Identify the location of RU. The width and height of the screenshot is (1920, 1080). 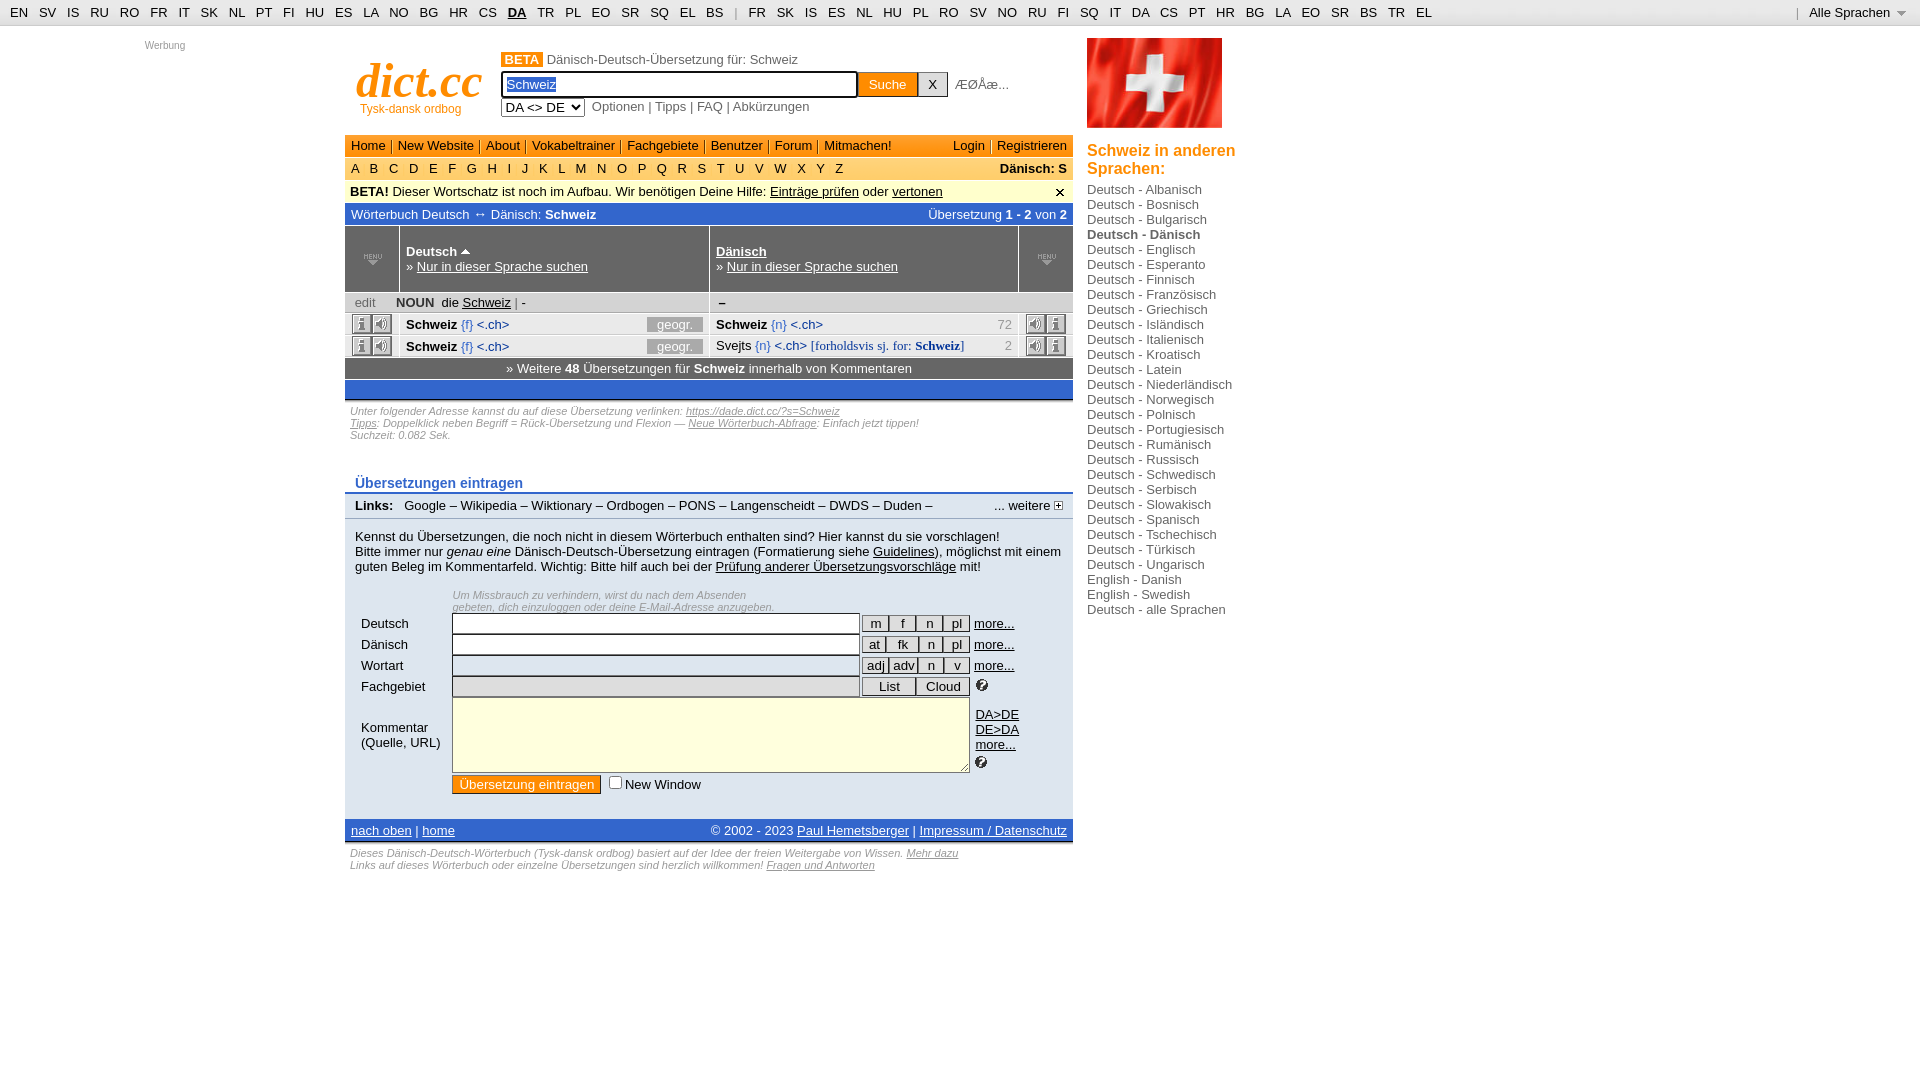
(100, 12).